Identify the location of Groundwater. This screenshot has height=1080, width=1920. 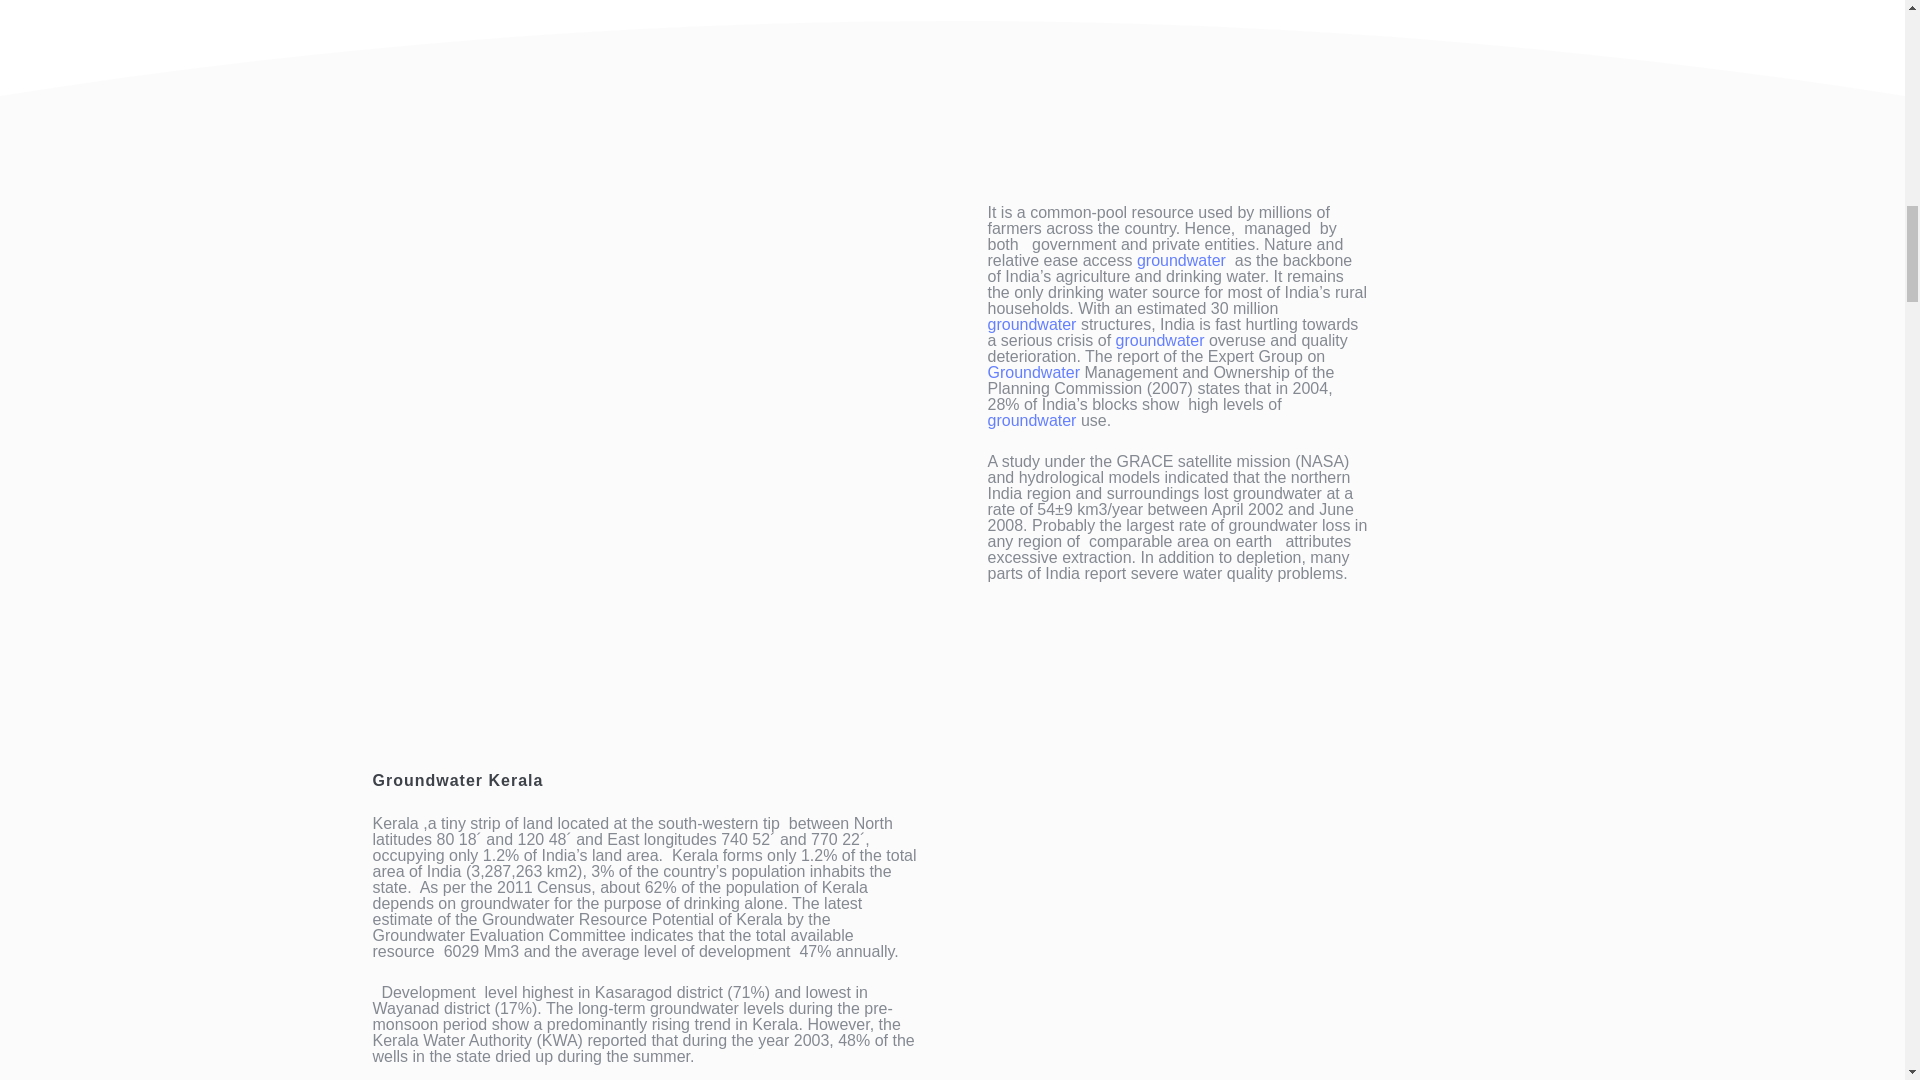
(1034, 372).